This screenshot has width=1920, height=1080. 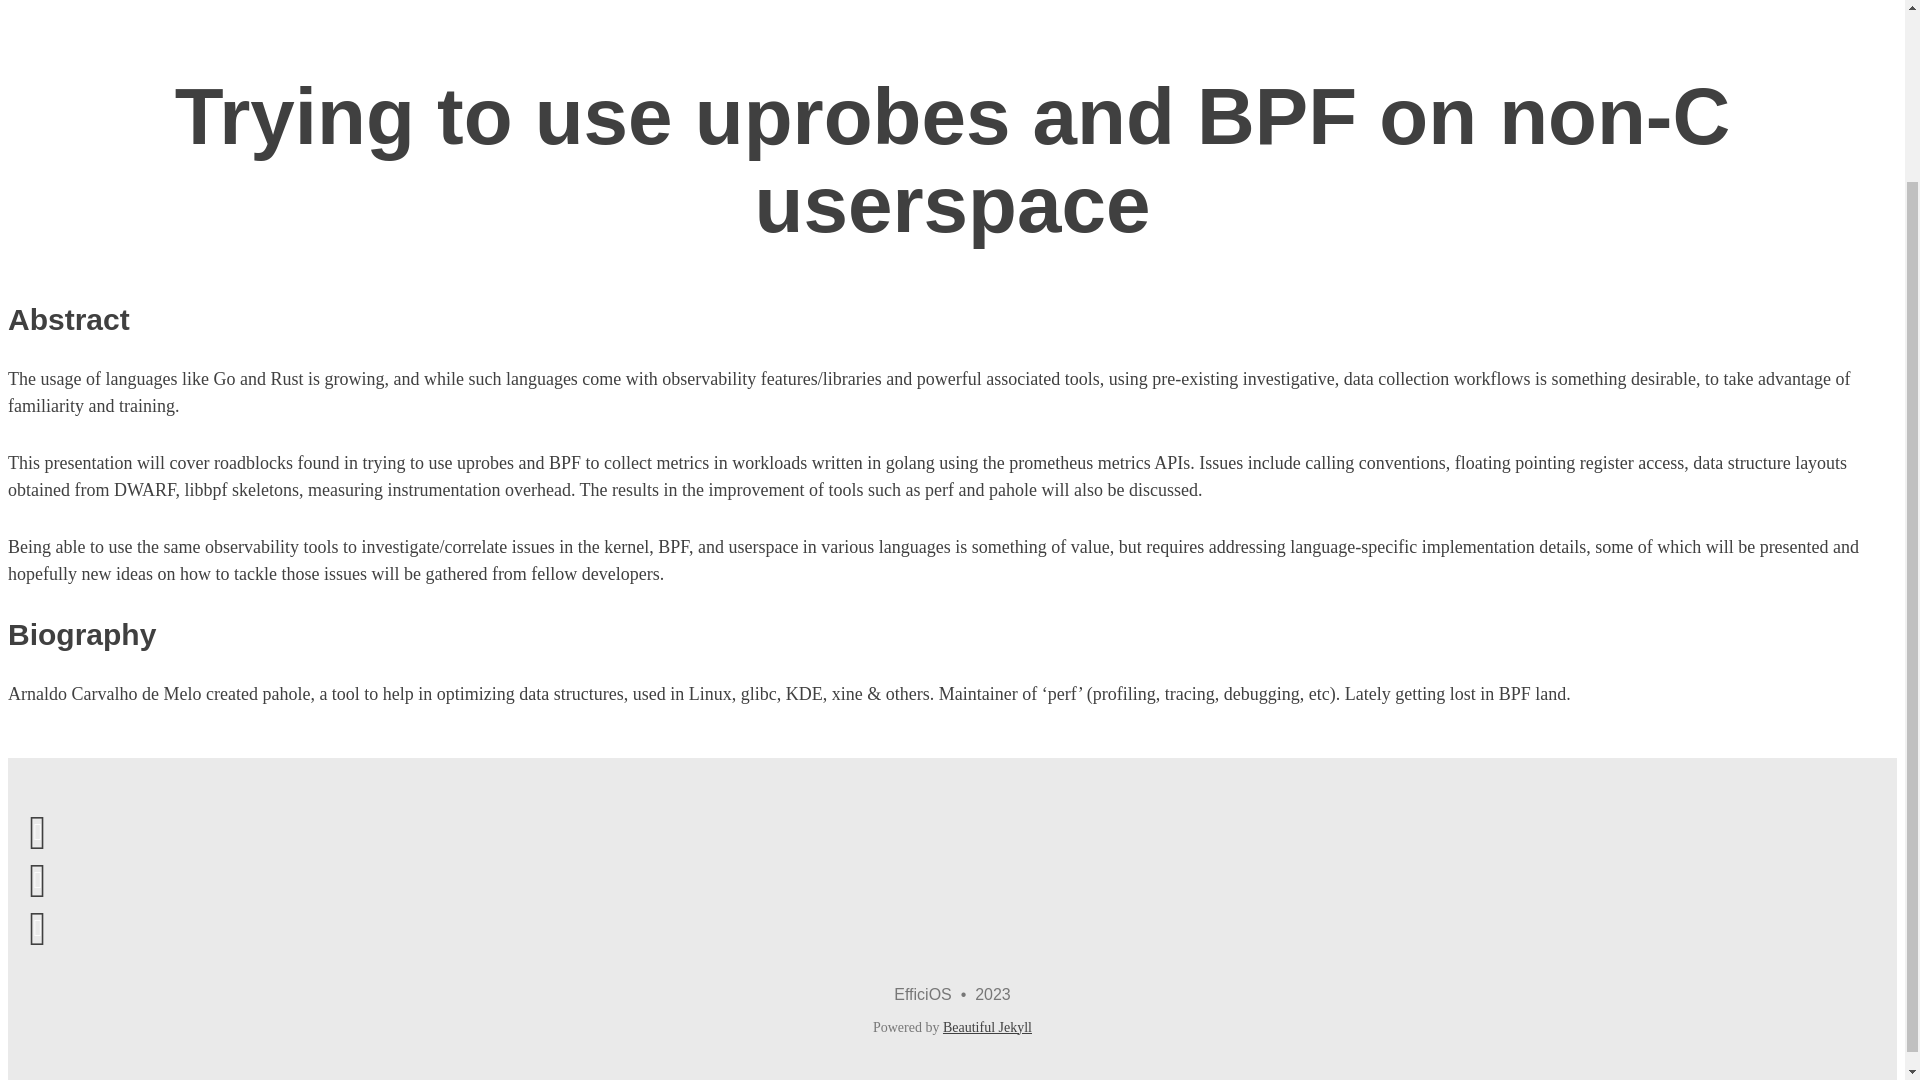 What do you see at coordinates (987, 1026) in the screenshot?
I see `Beautiful Jekyll` at bounding box center [987, 1026].